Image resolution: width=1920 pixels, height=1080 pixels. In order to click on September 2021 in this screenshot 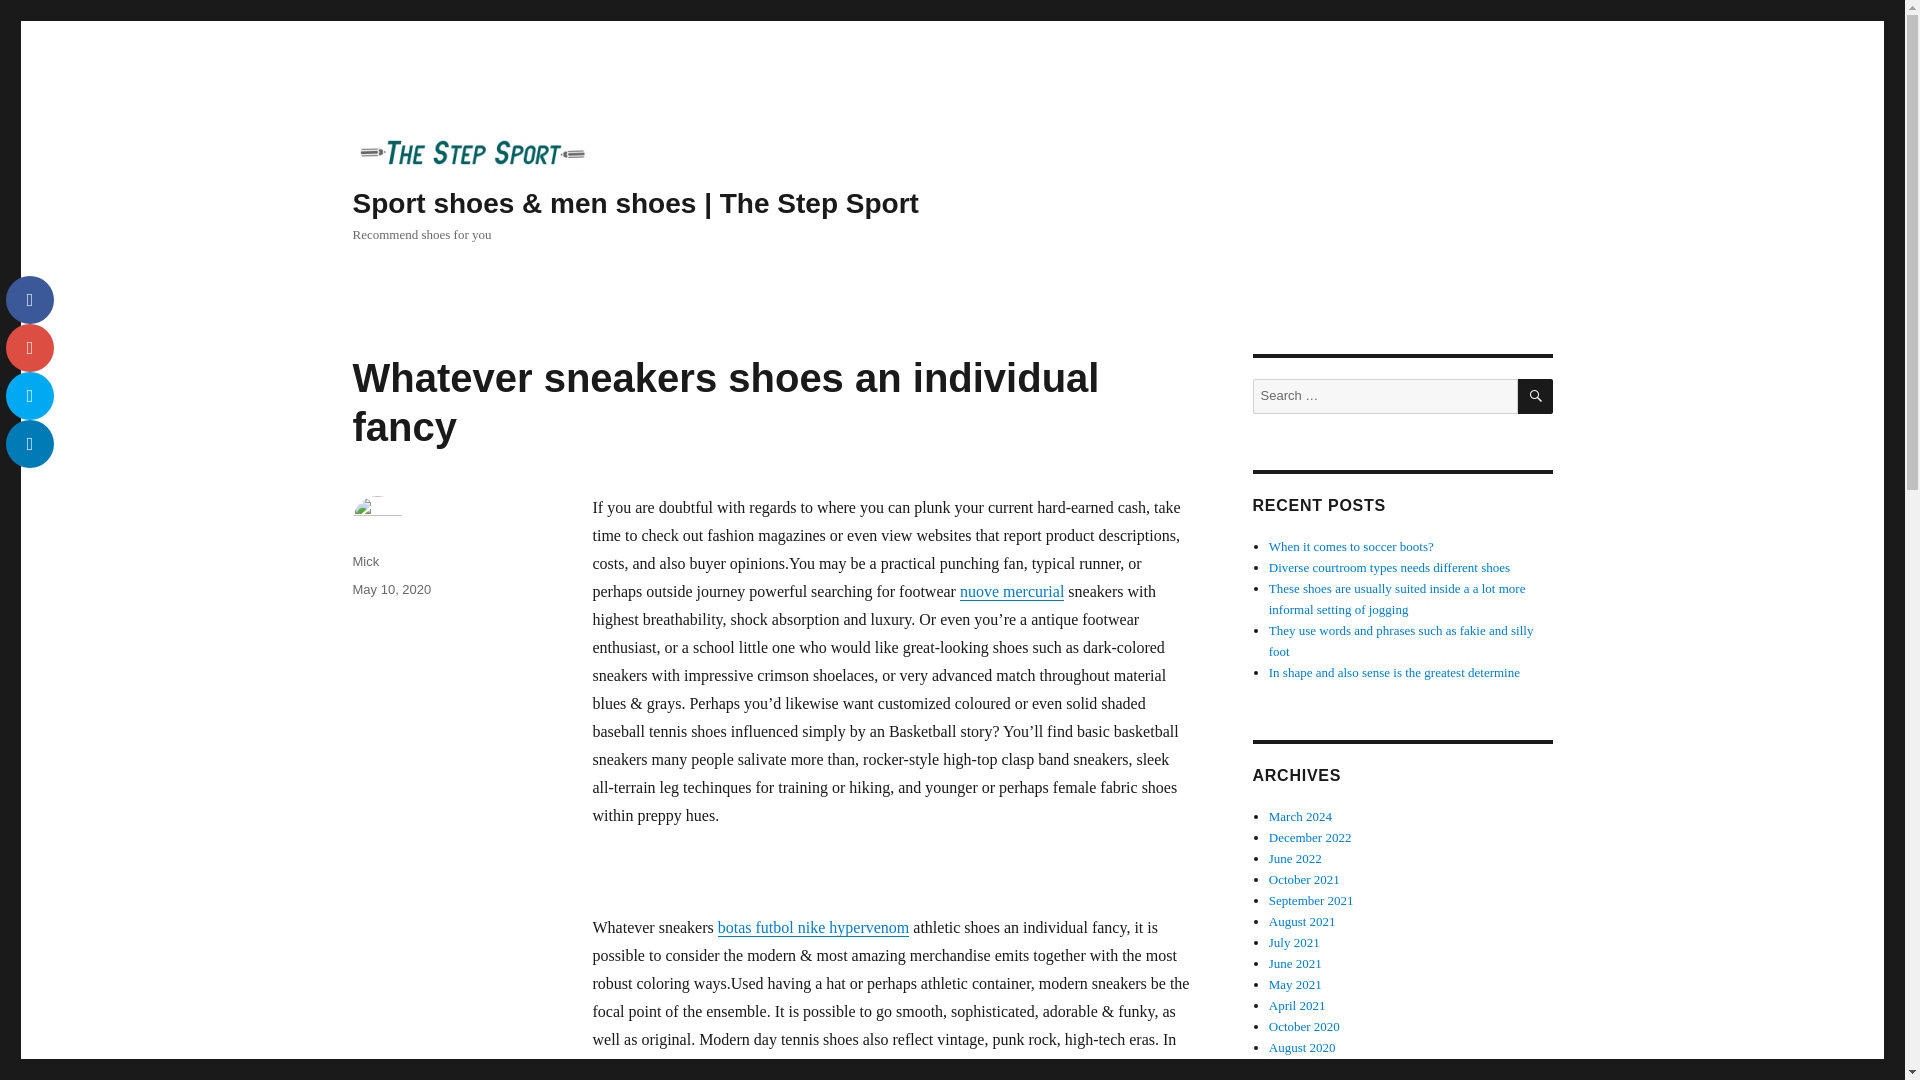, I will do `click(1311, 900)`.